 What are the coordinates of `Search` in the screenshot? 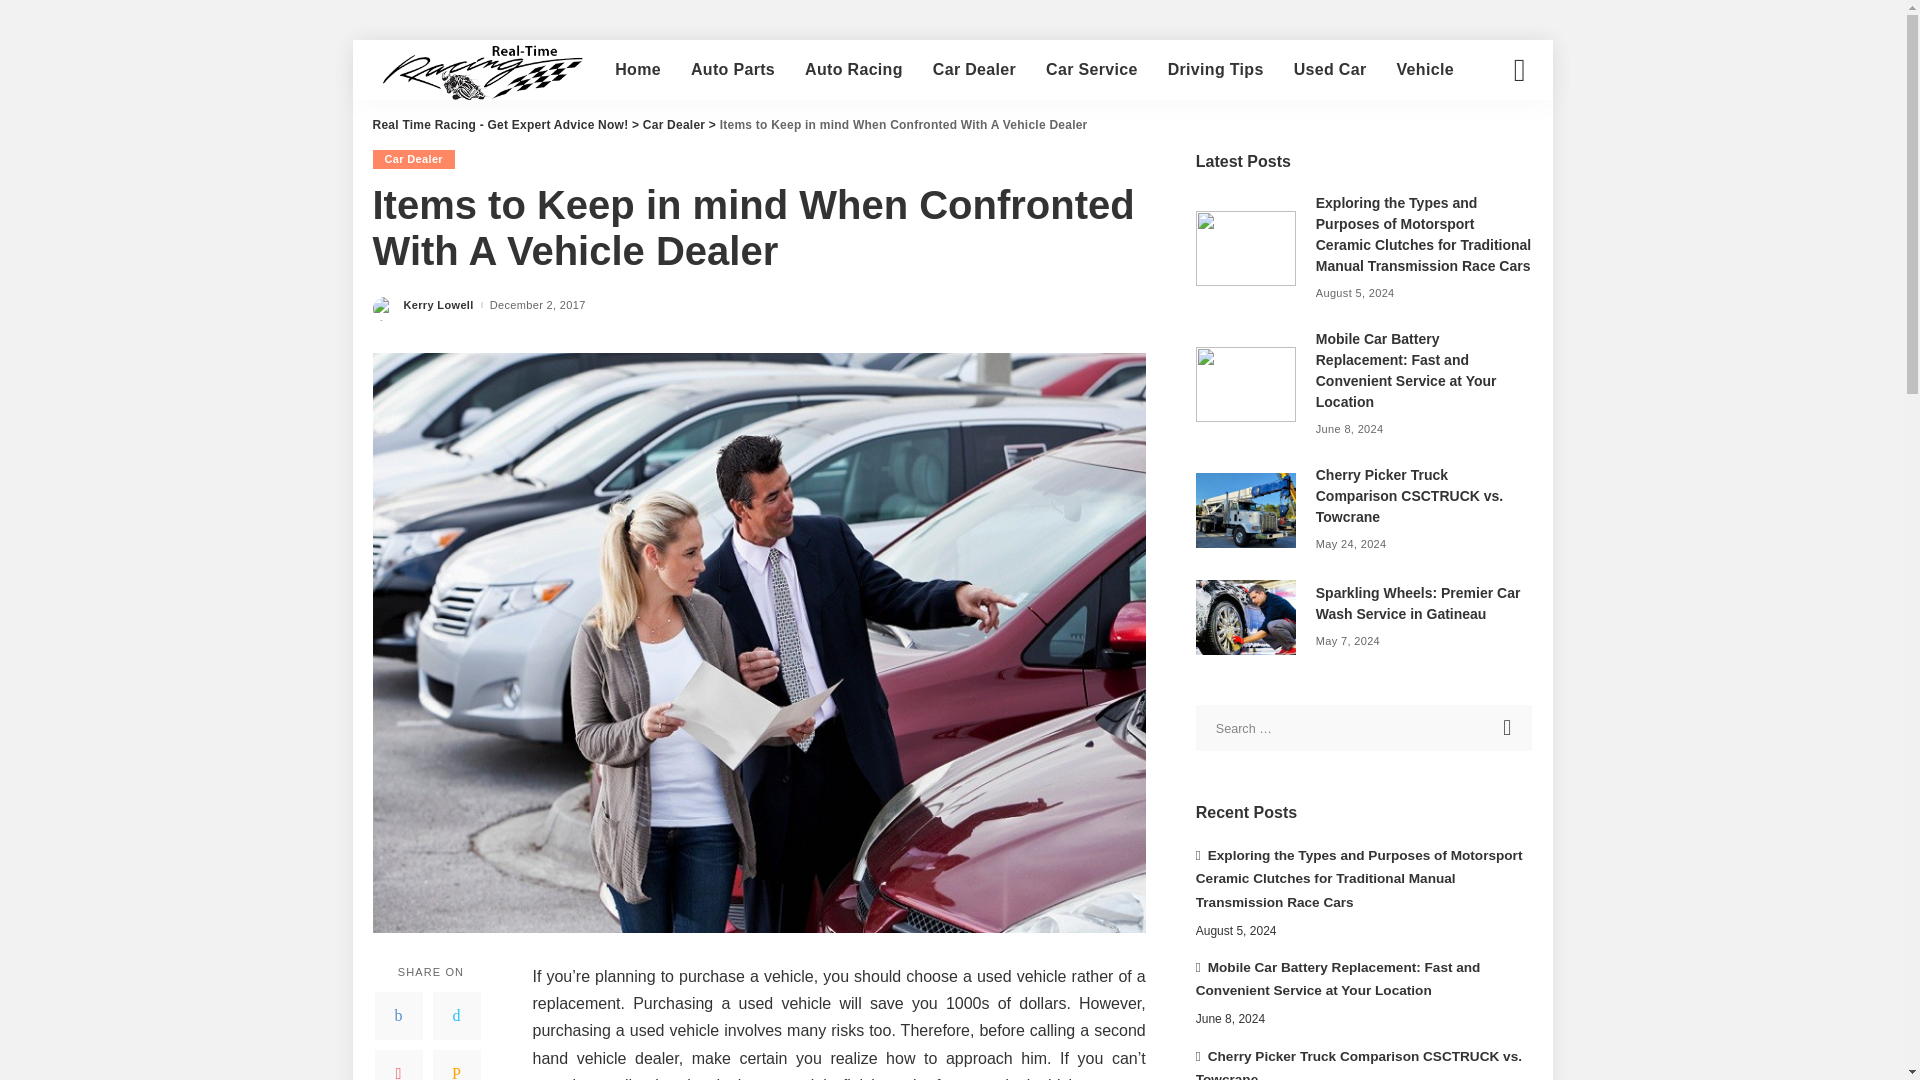 It's located at (1509, 728).